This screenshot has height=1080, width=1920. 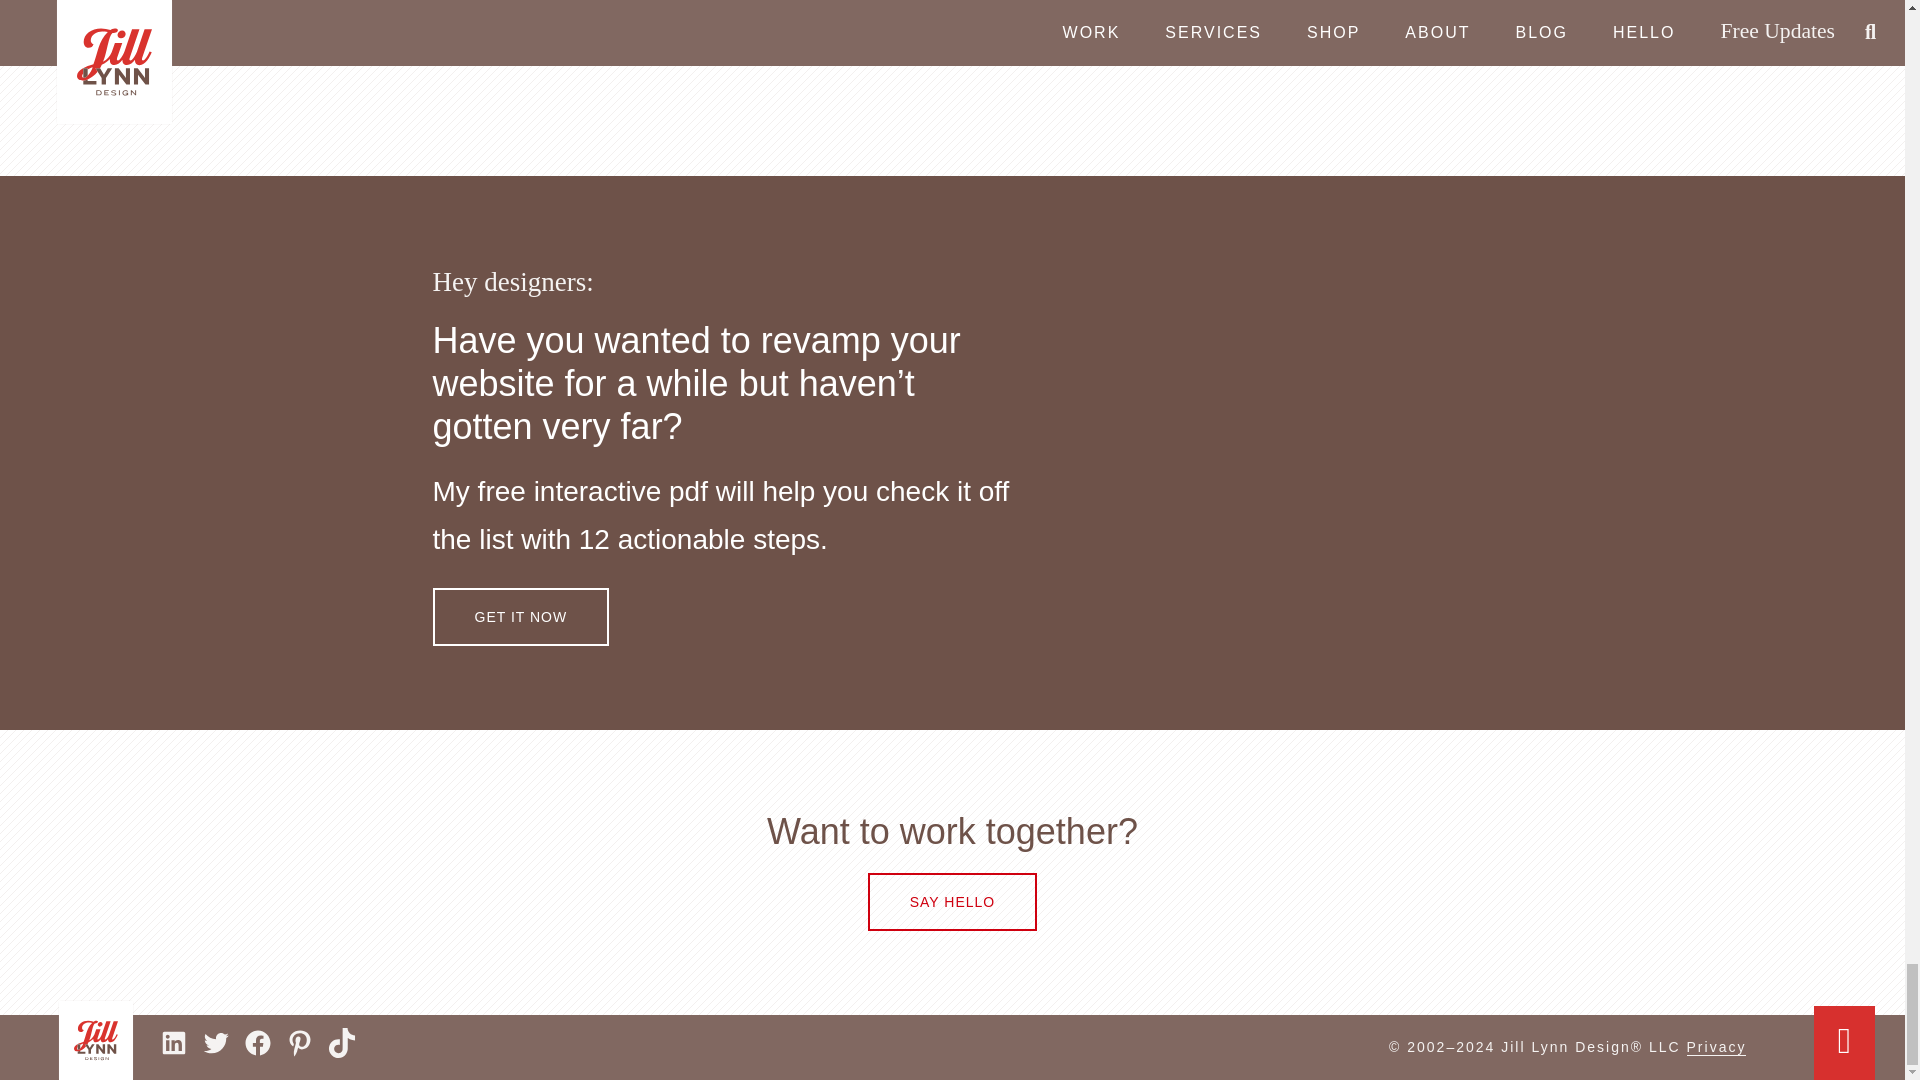 I want to click on Privacy, so click(x=1717, y=1047).